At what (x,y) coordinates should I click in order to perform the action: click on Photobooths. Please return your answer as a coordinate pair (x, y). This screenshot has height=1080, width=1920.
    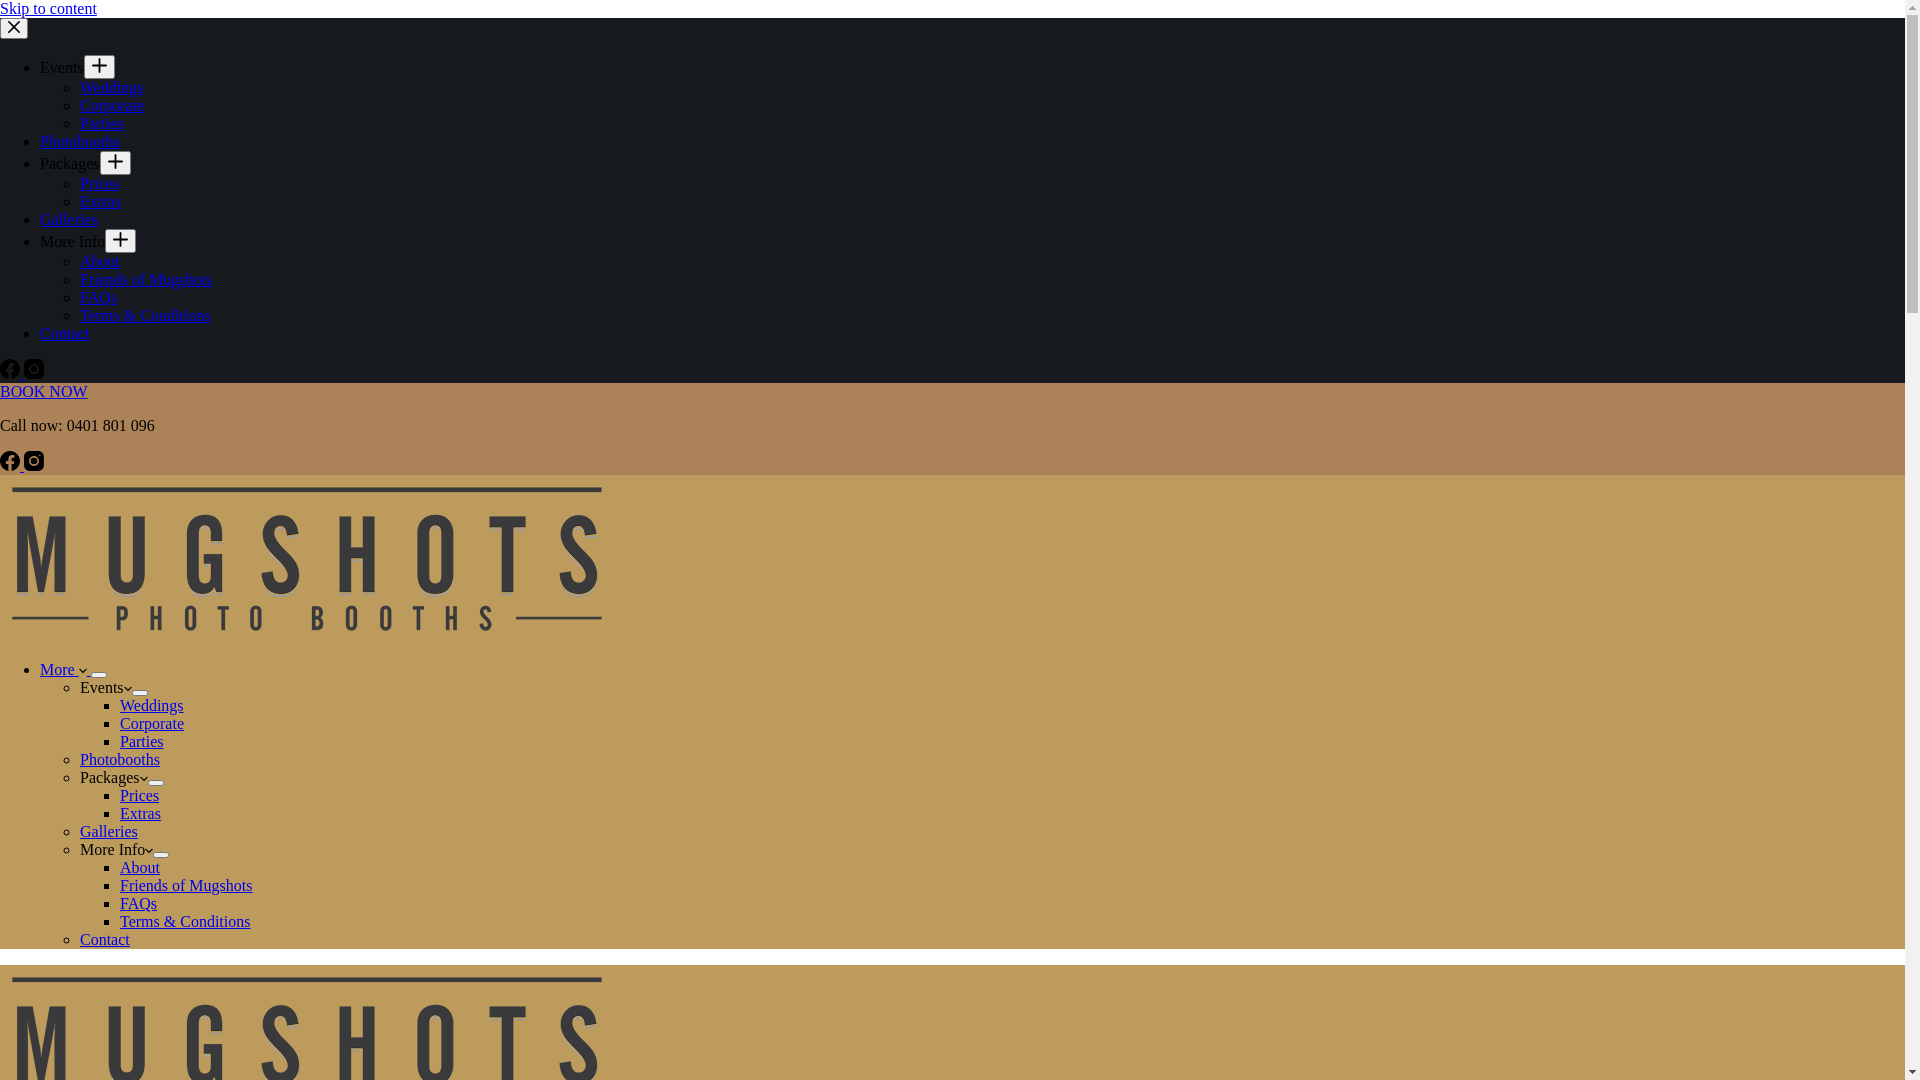
    Looking at the image, I should click on (80, 142).